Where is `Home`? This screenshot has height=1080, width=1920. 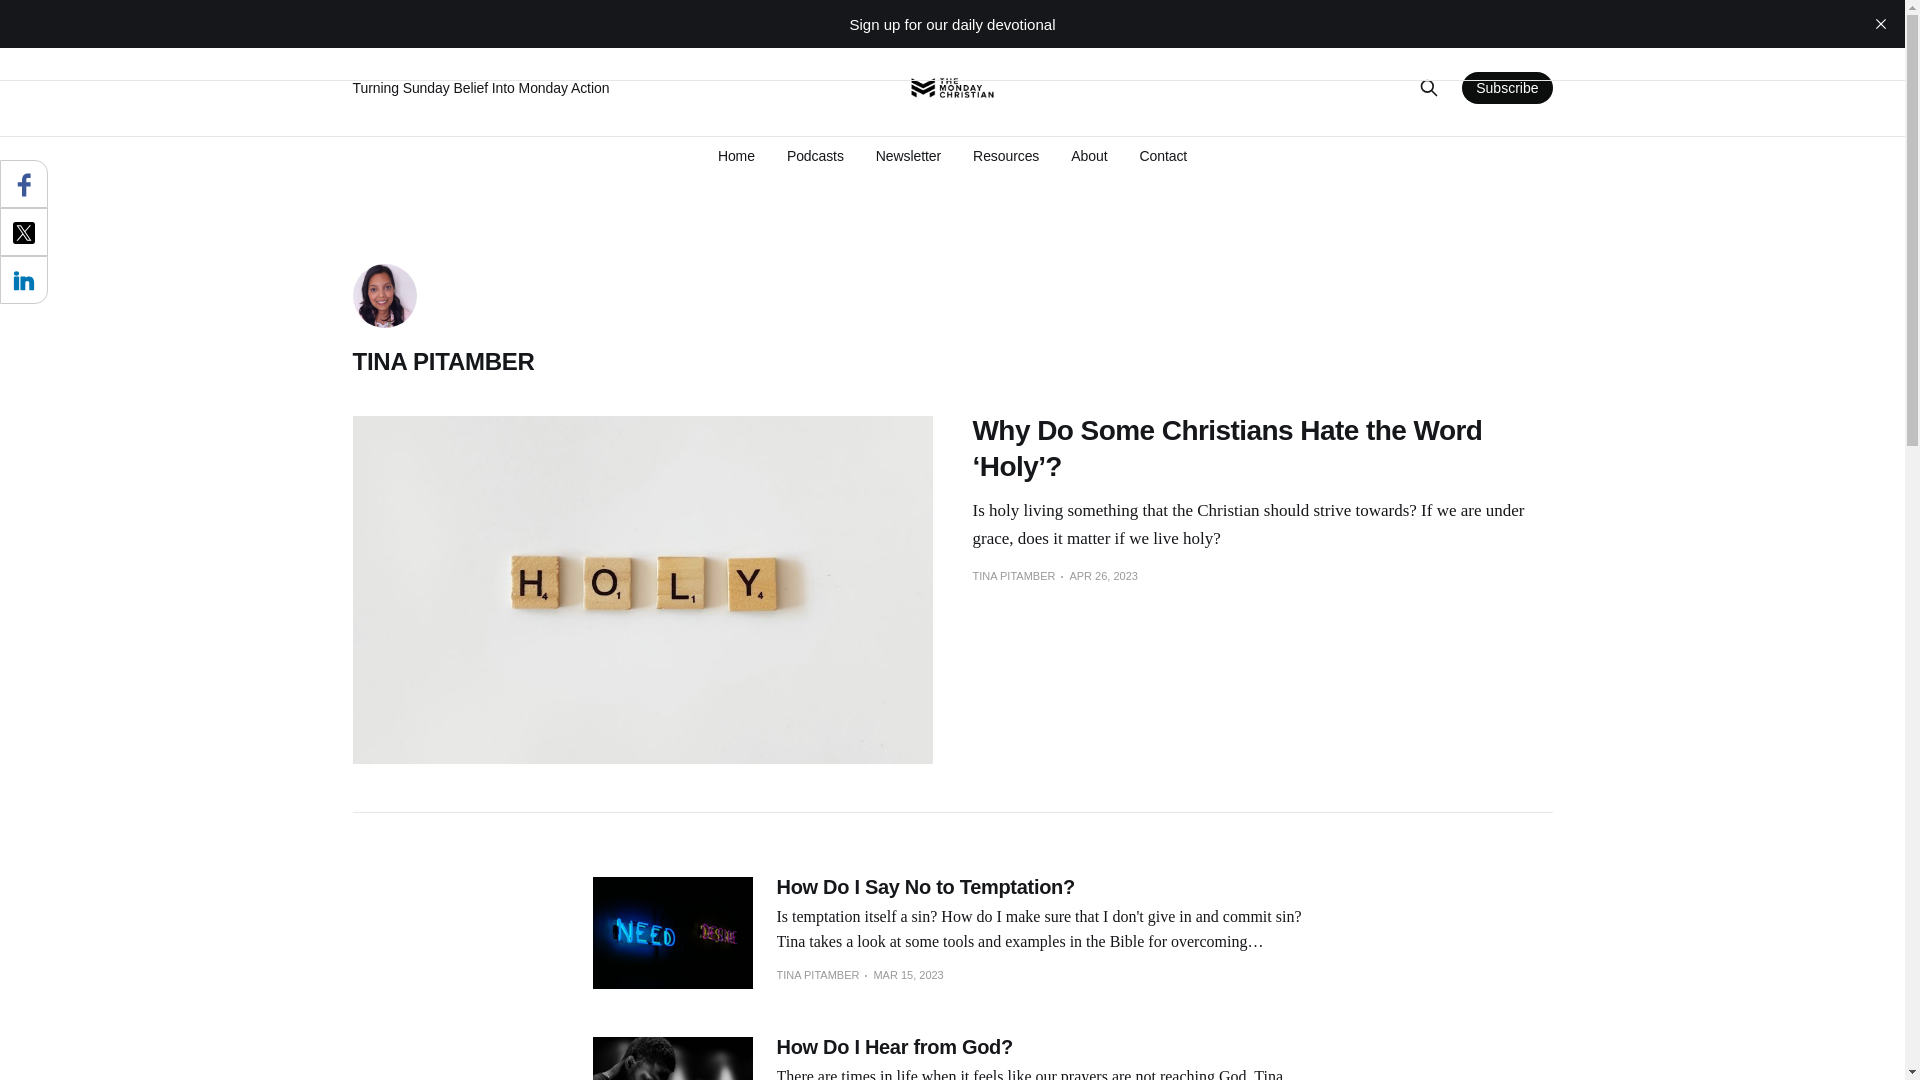 Home is located at coordinates (736, 156).